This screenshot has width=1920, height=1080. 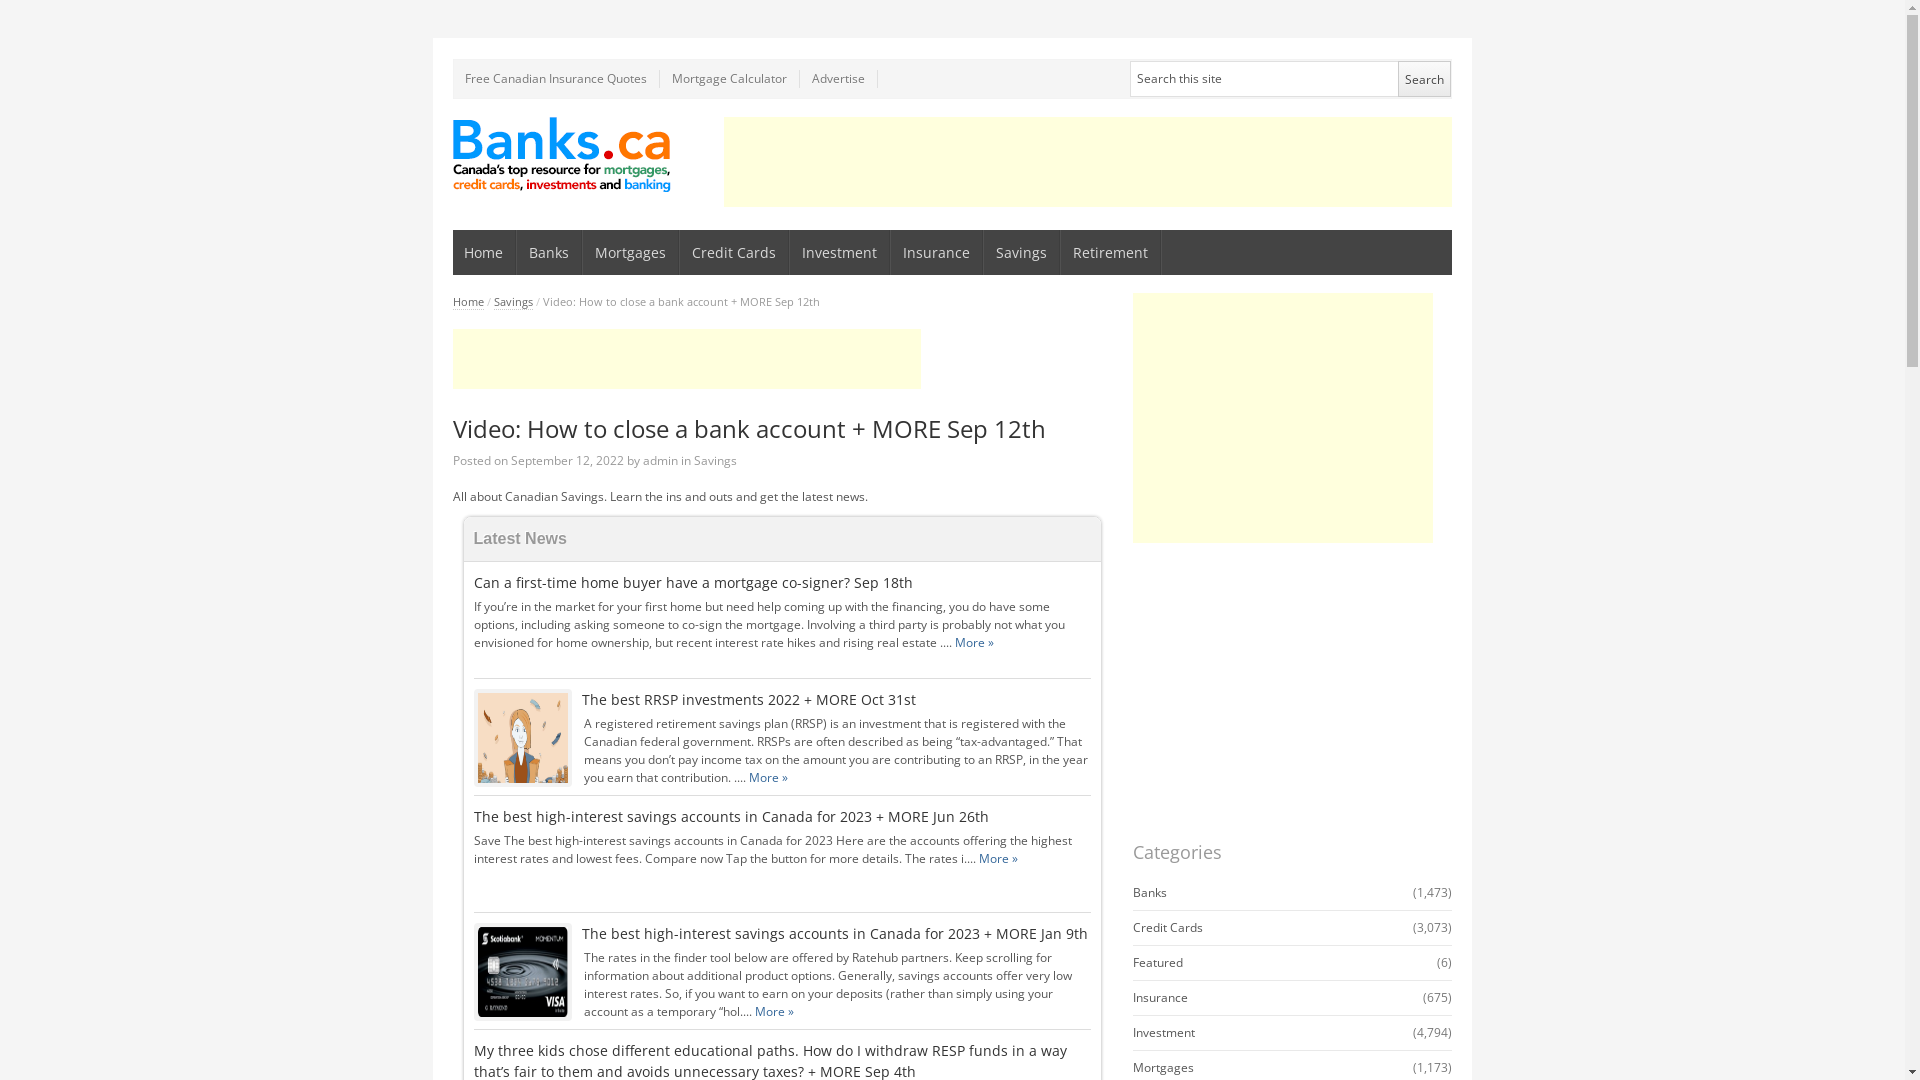 I want to click on Home, so click(x=468, y=302).